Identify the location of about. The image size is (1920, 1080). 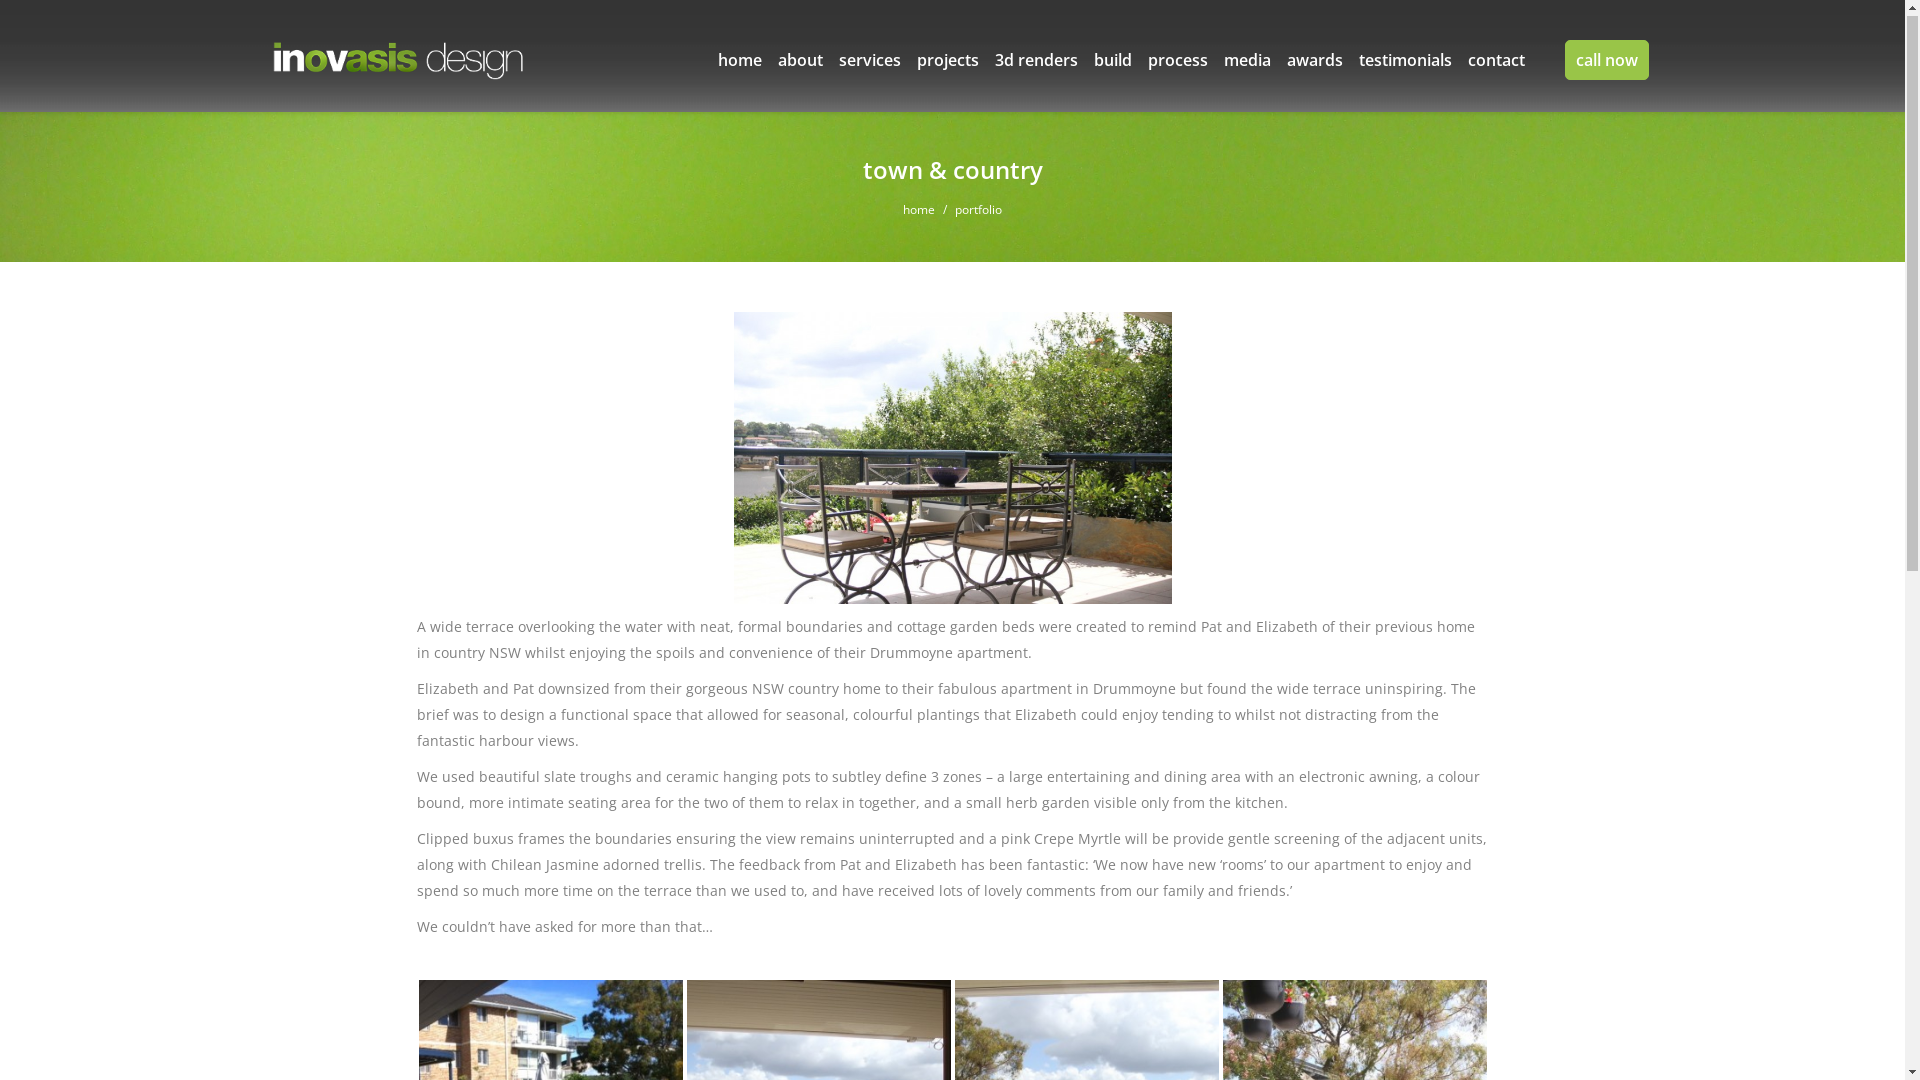
(800, 62).